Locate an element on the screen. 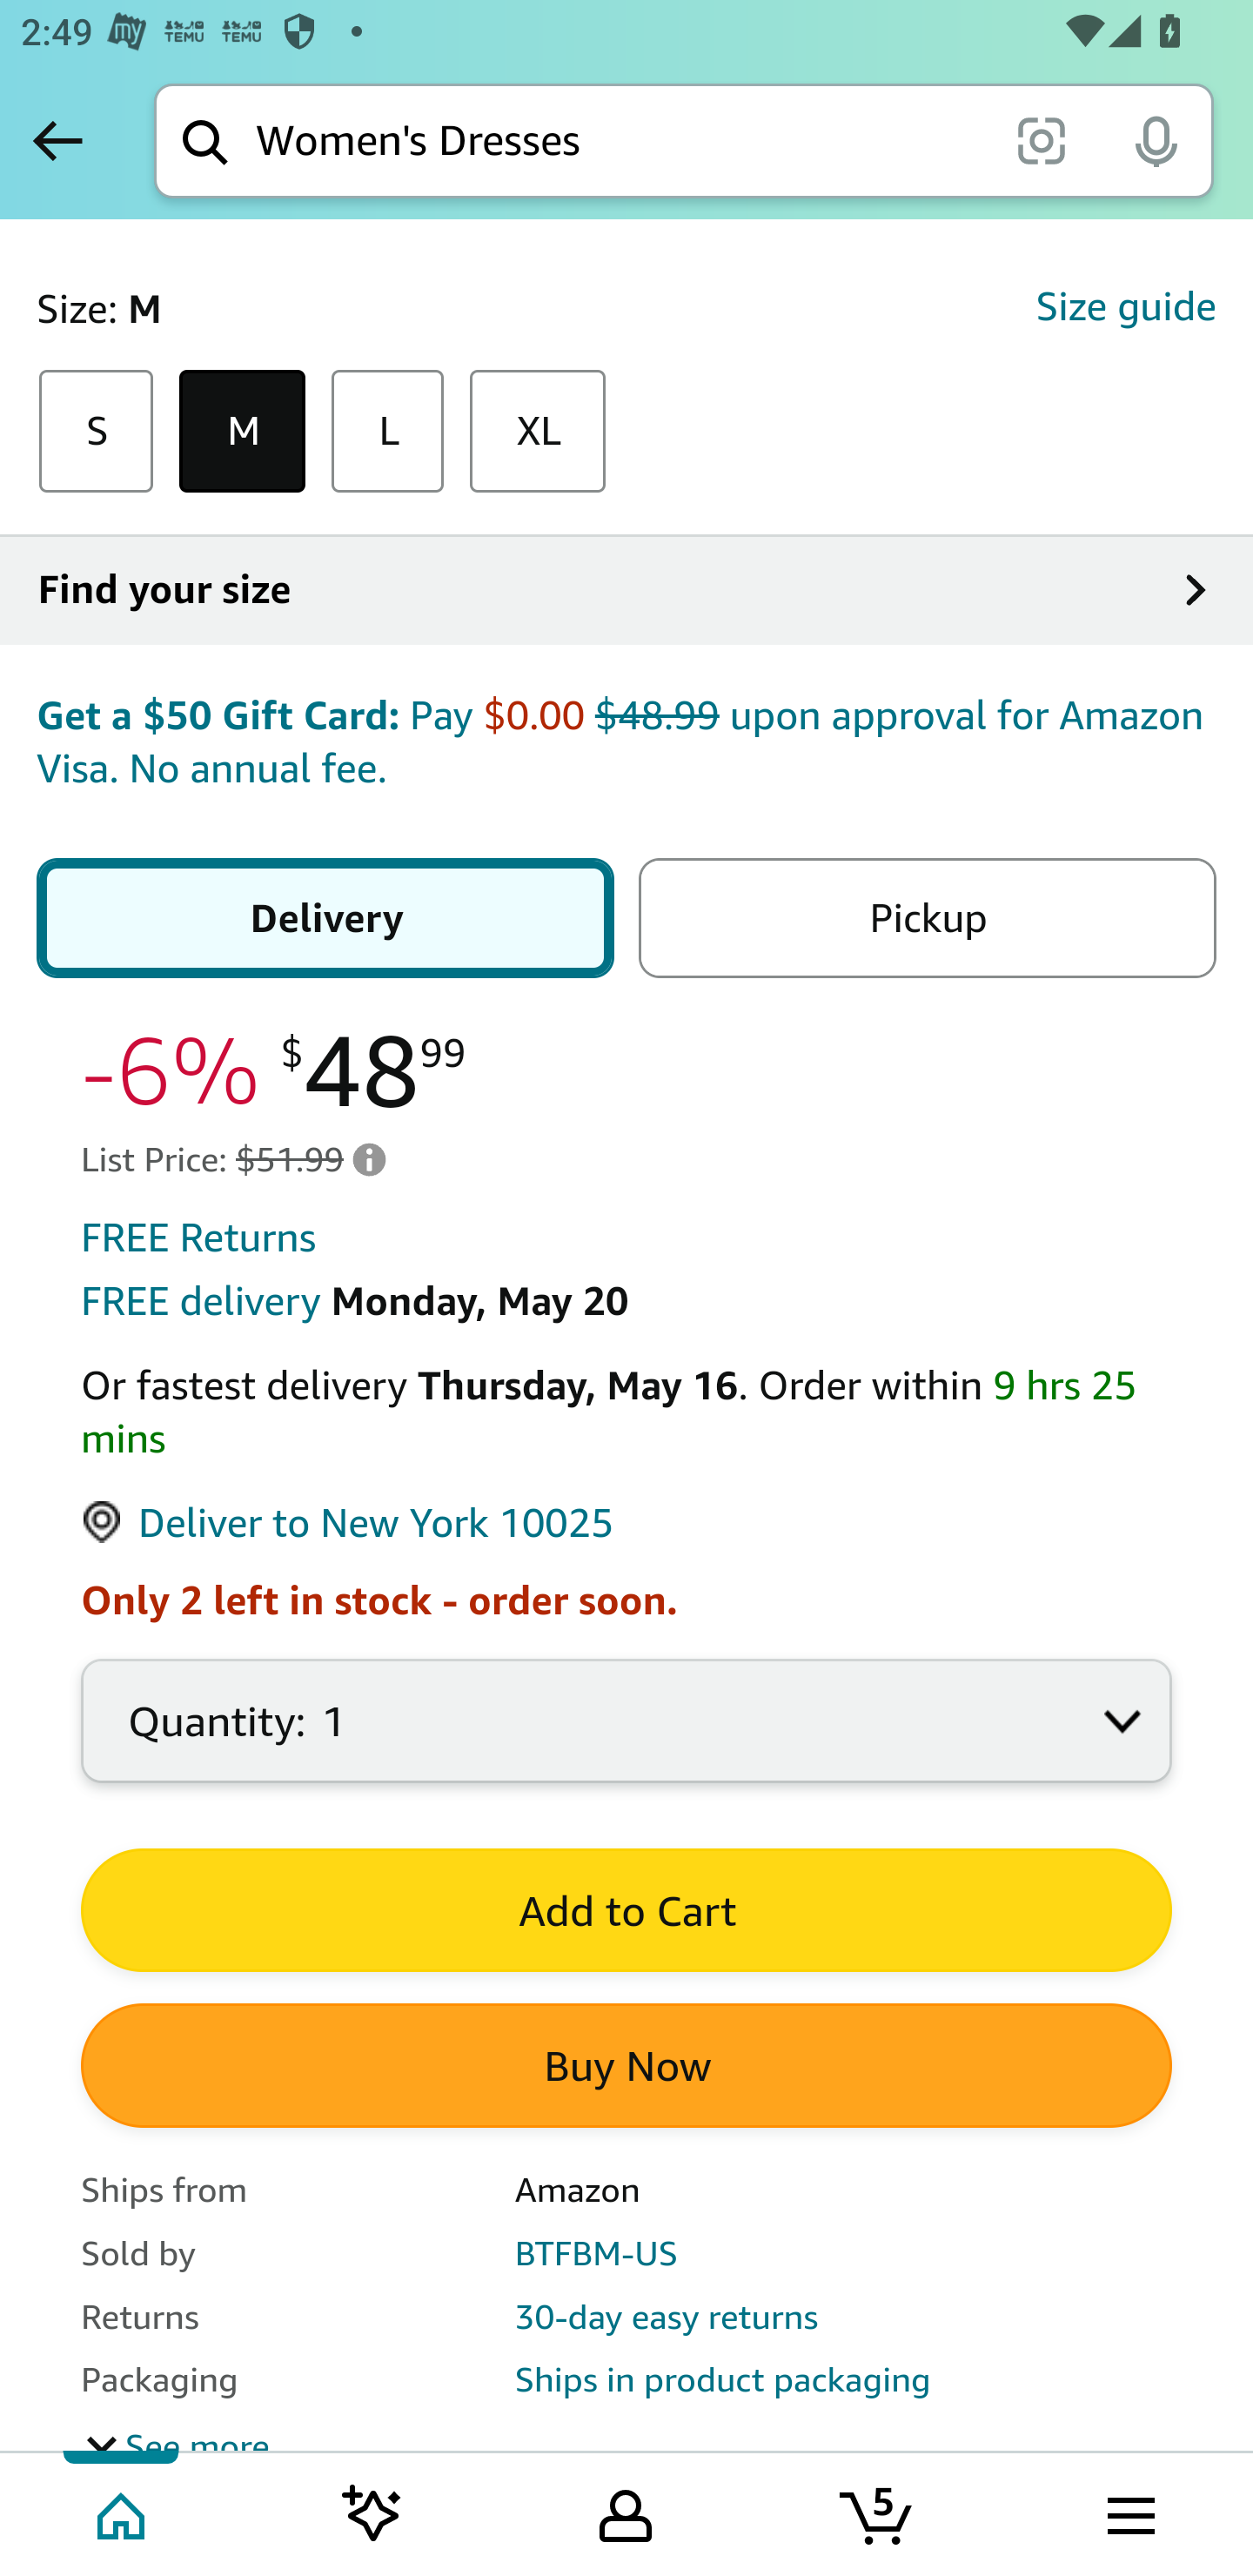  Your Amazon.com Tab 3 of 5 is located at coordinates (626, 2512).